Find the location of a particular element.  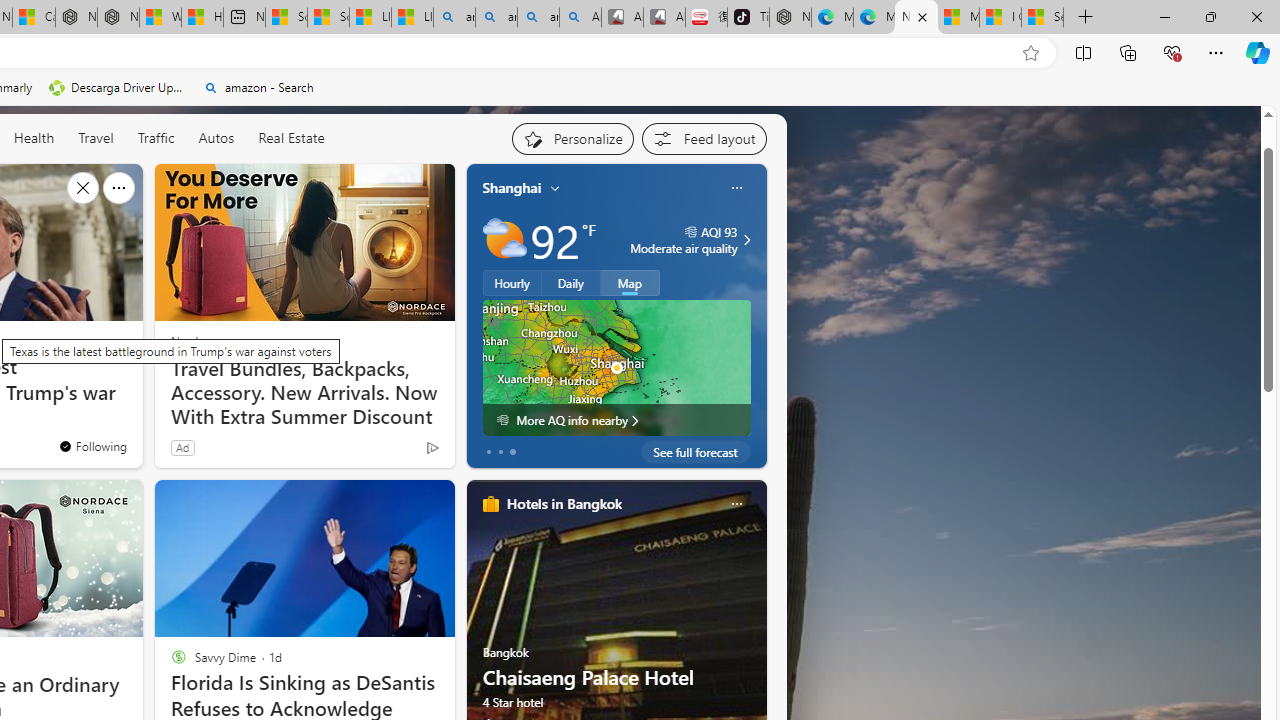

tab-2 is located at coordinates (512, 452).